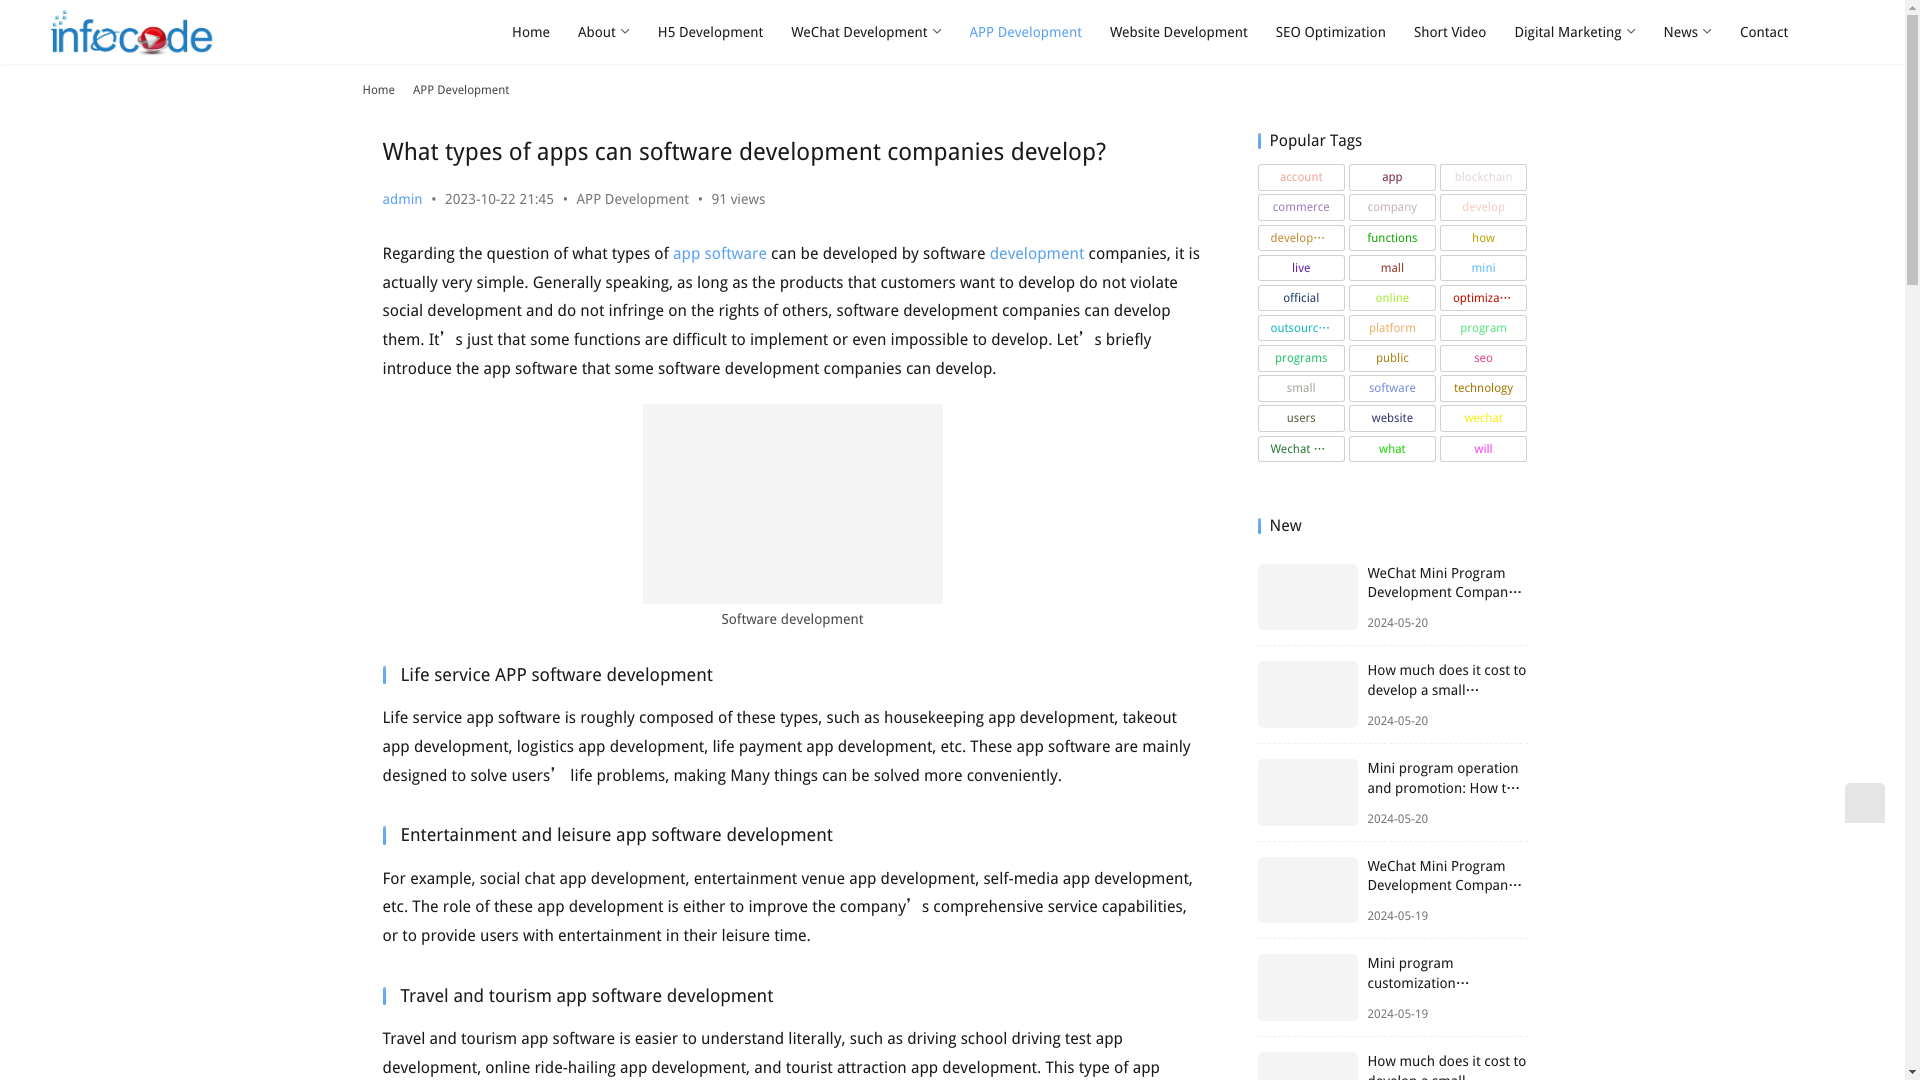 Image resolution: width=1920 pixels, height=1080 pixels. I want to click on SEO Optimization, so click(1330, 32).